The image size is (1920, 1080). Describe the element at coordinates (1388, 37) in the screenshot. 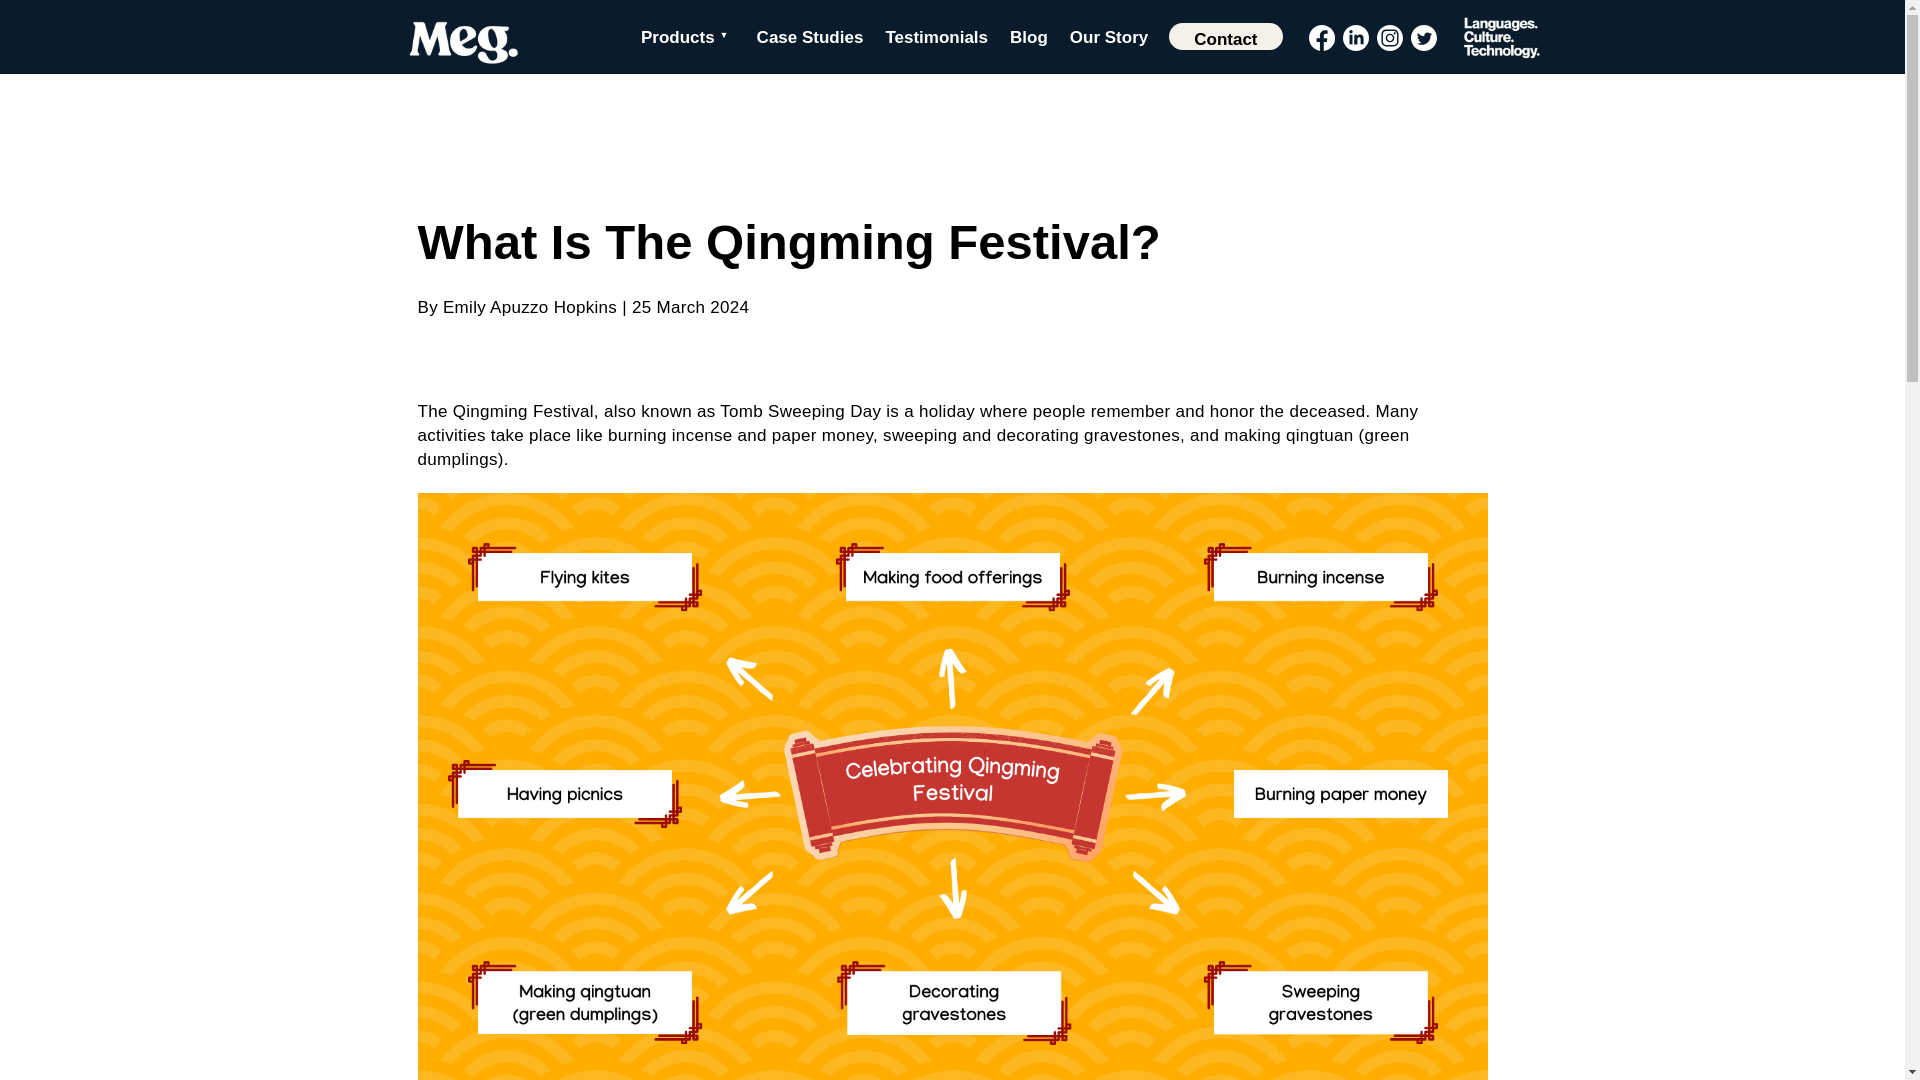

I see `Instagram` at that location.